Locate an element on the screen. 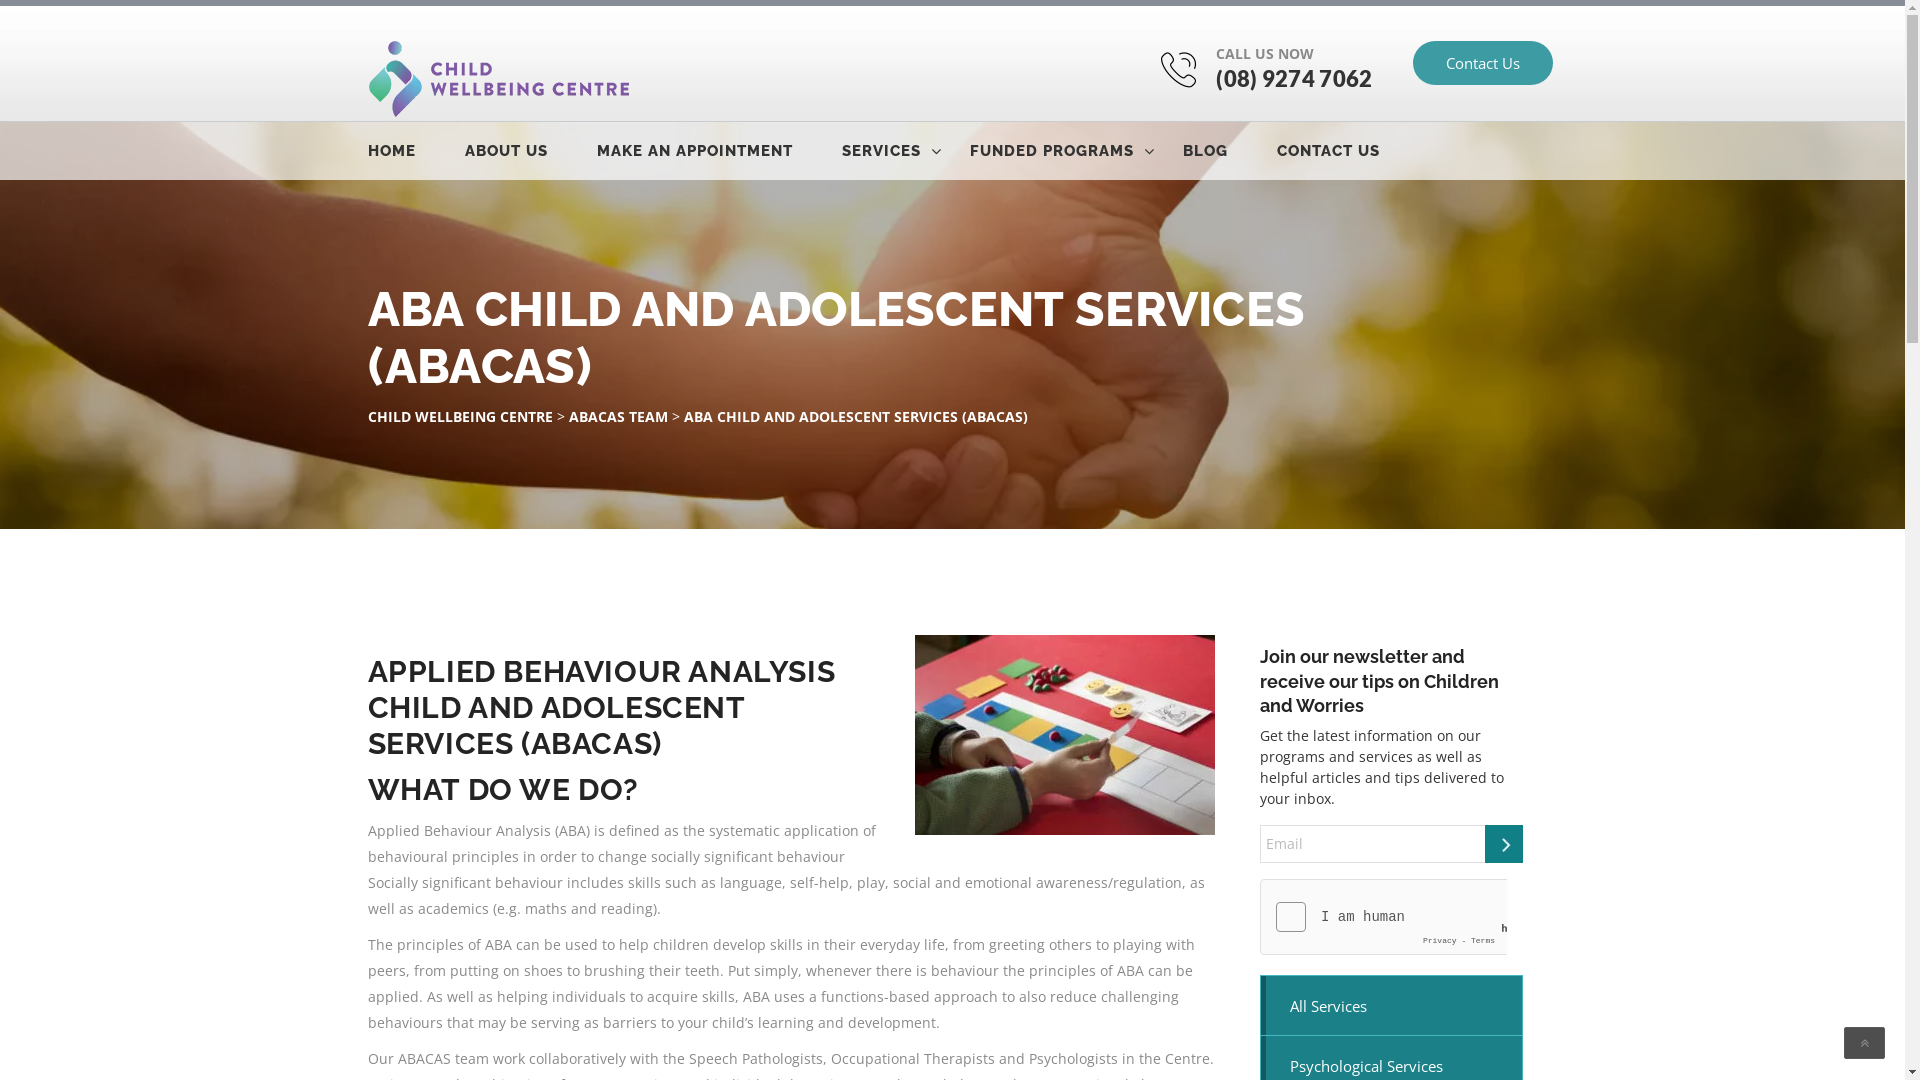 The width and height of the screenshot is (1920, 1080). HOME is located at coordinates (414, 151).